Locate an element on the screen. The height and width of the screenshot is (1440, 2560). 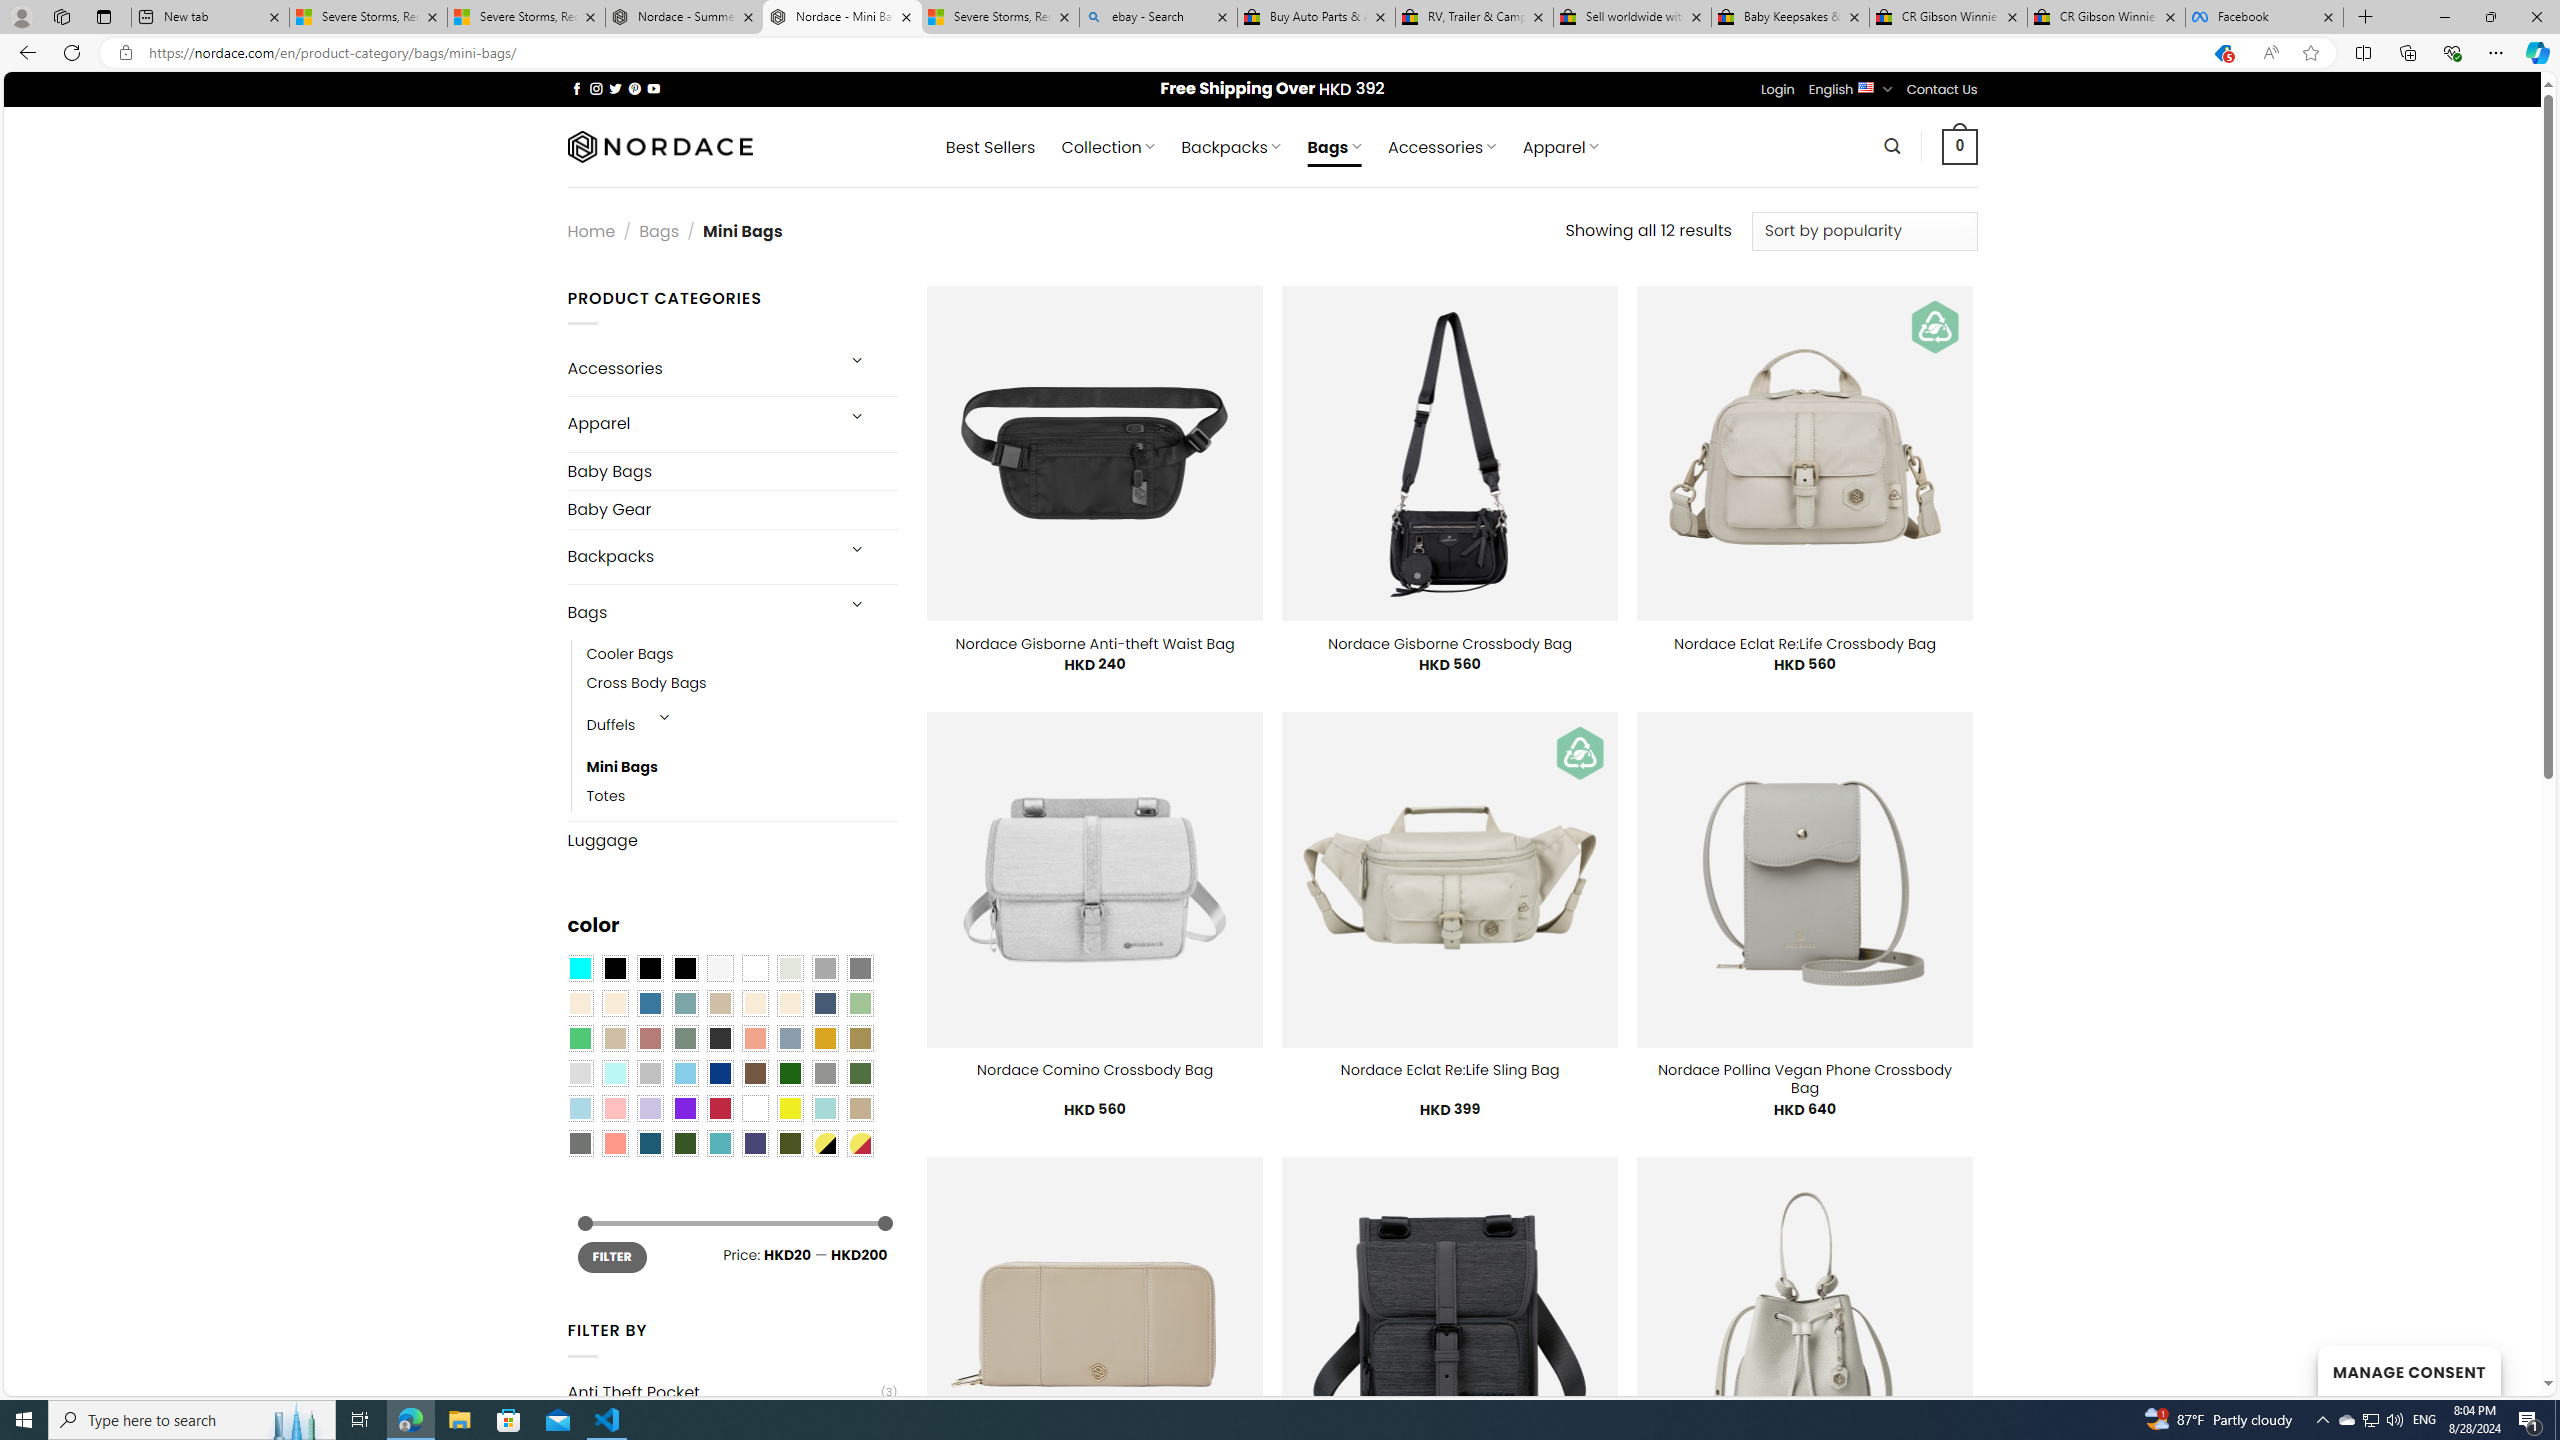
Follow on Instagram is located at coordinates (596, 88).